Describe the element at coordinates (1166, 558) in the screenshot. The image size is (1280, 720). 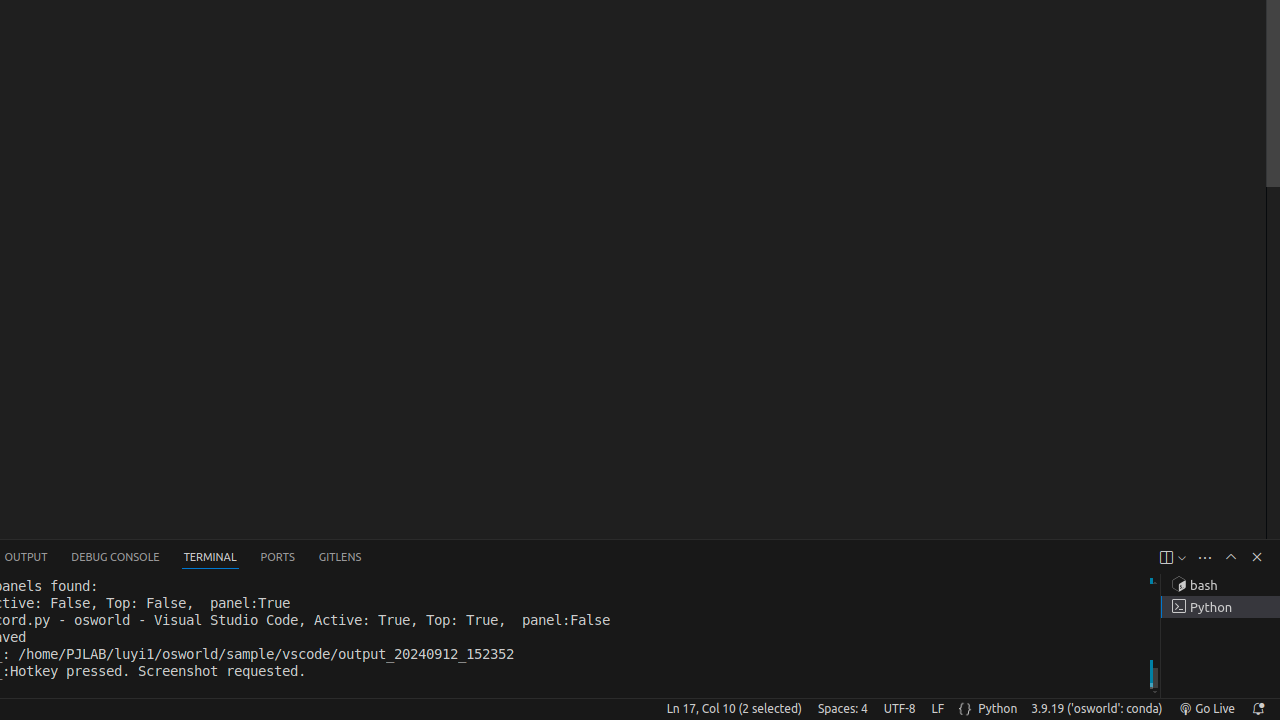
I see `New Terminal (Ctrl+Shift+`) [Alt] Split Terminal (Ctrl+Shift+5)` at that location.